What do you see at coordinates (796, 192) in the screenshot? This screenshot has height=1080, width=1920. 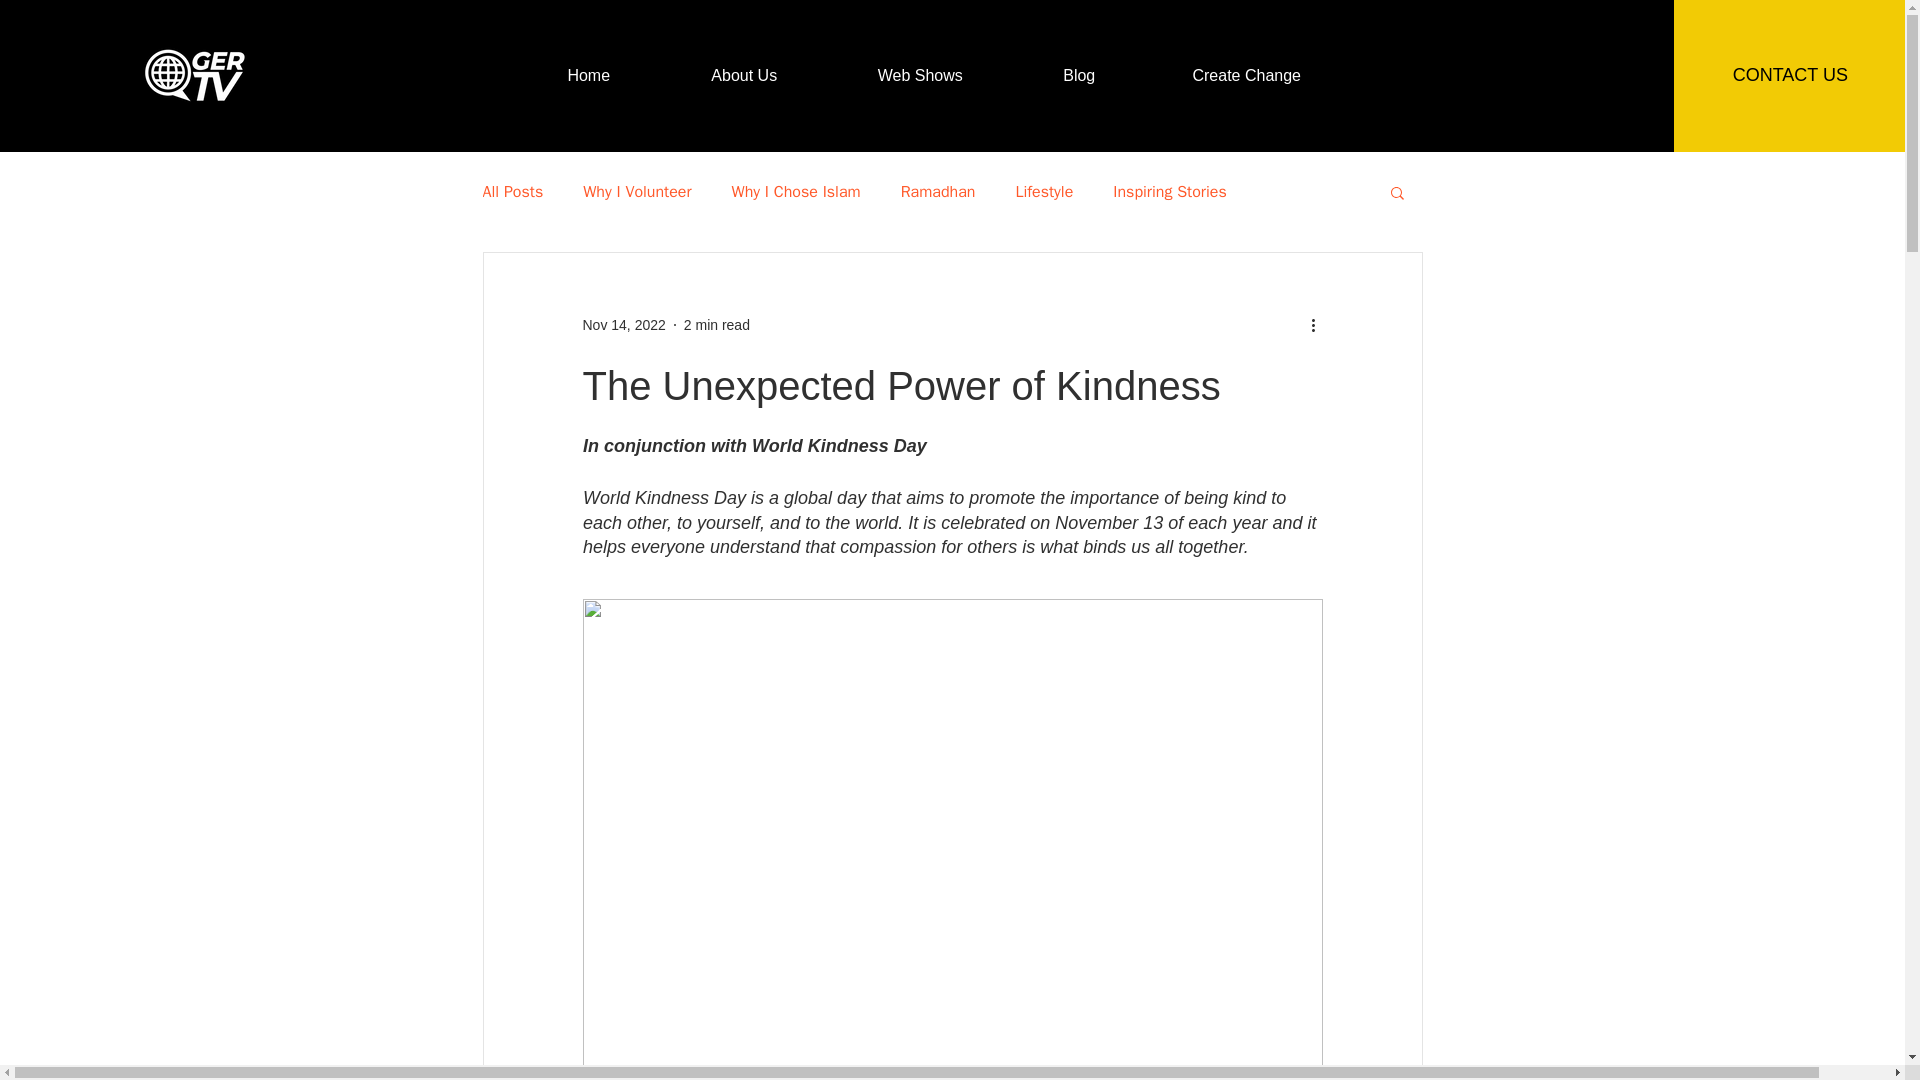 I see `Why I Chose Islam` at bounding box center [796, 192].